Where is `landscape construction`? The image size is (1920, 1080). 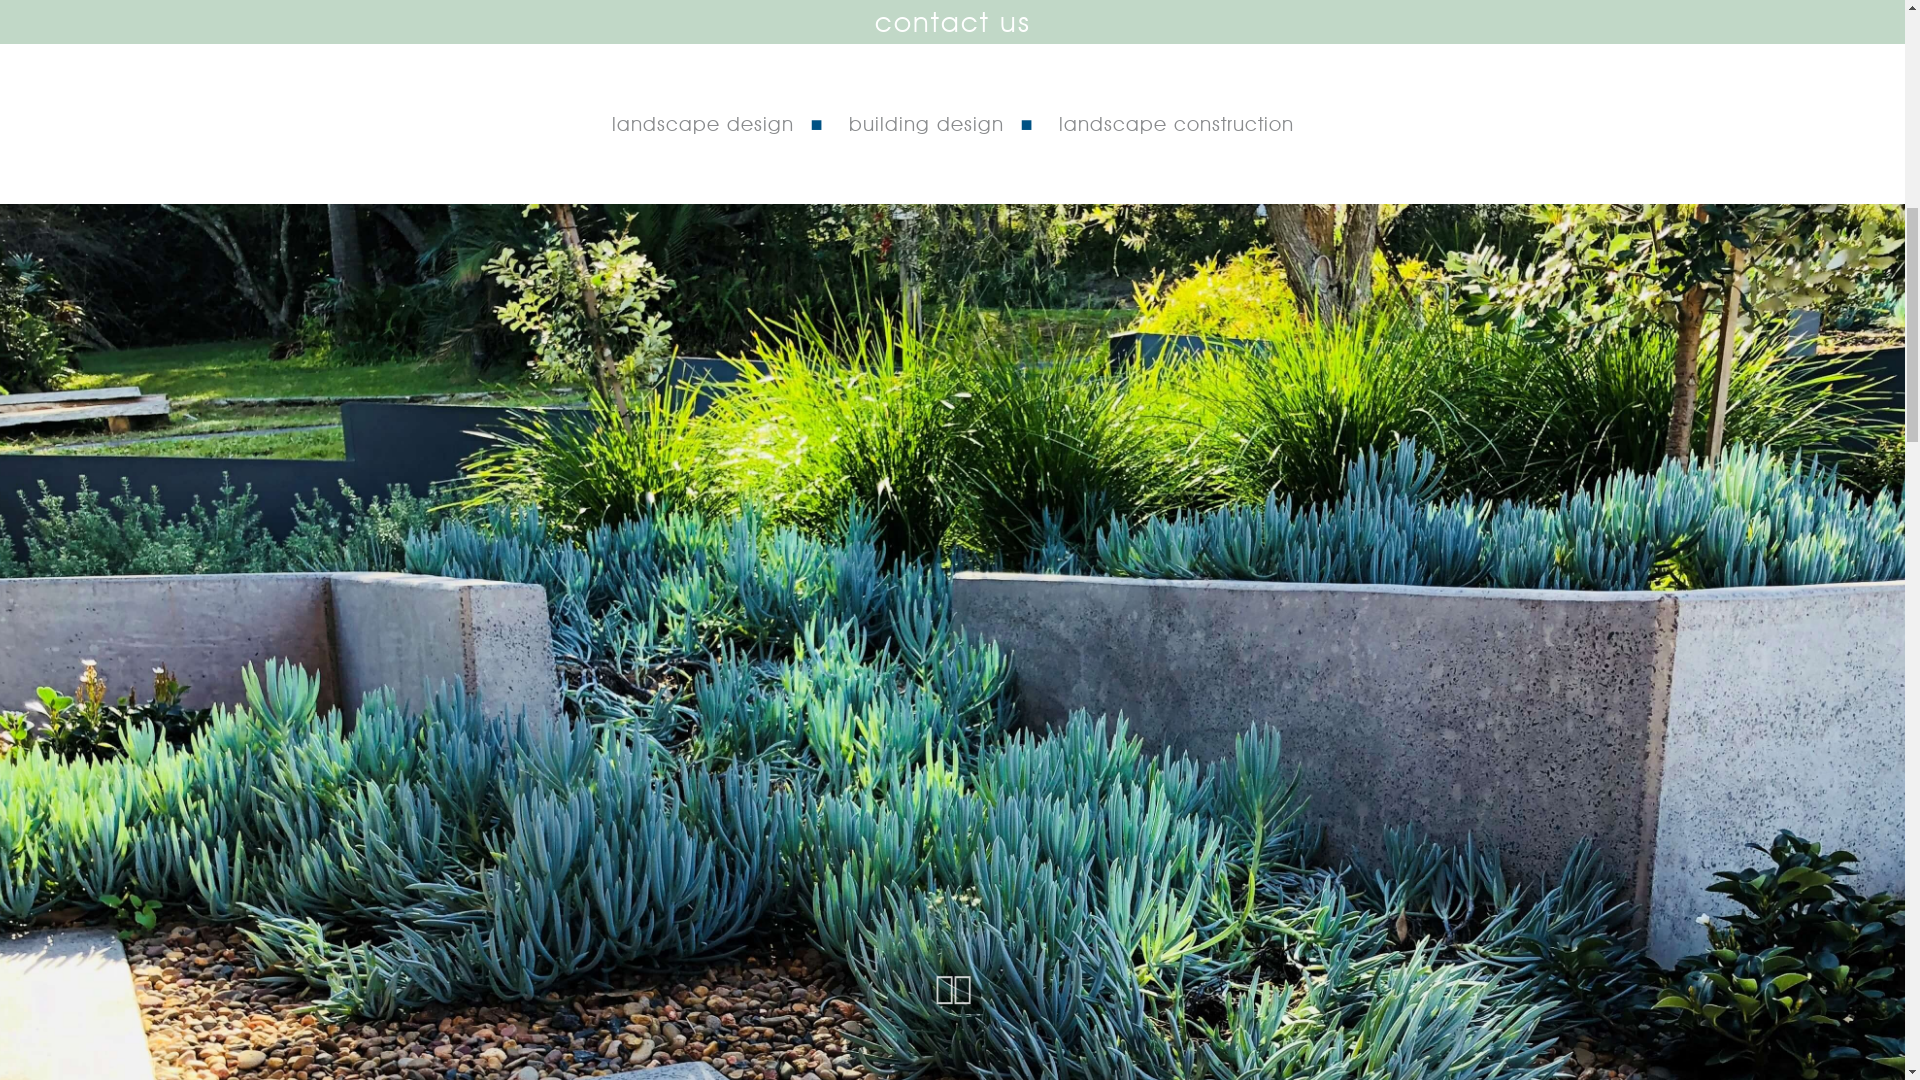
landscape construction is located at coordinates (1176, 1020).